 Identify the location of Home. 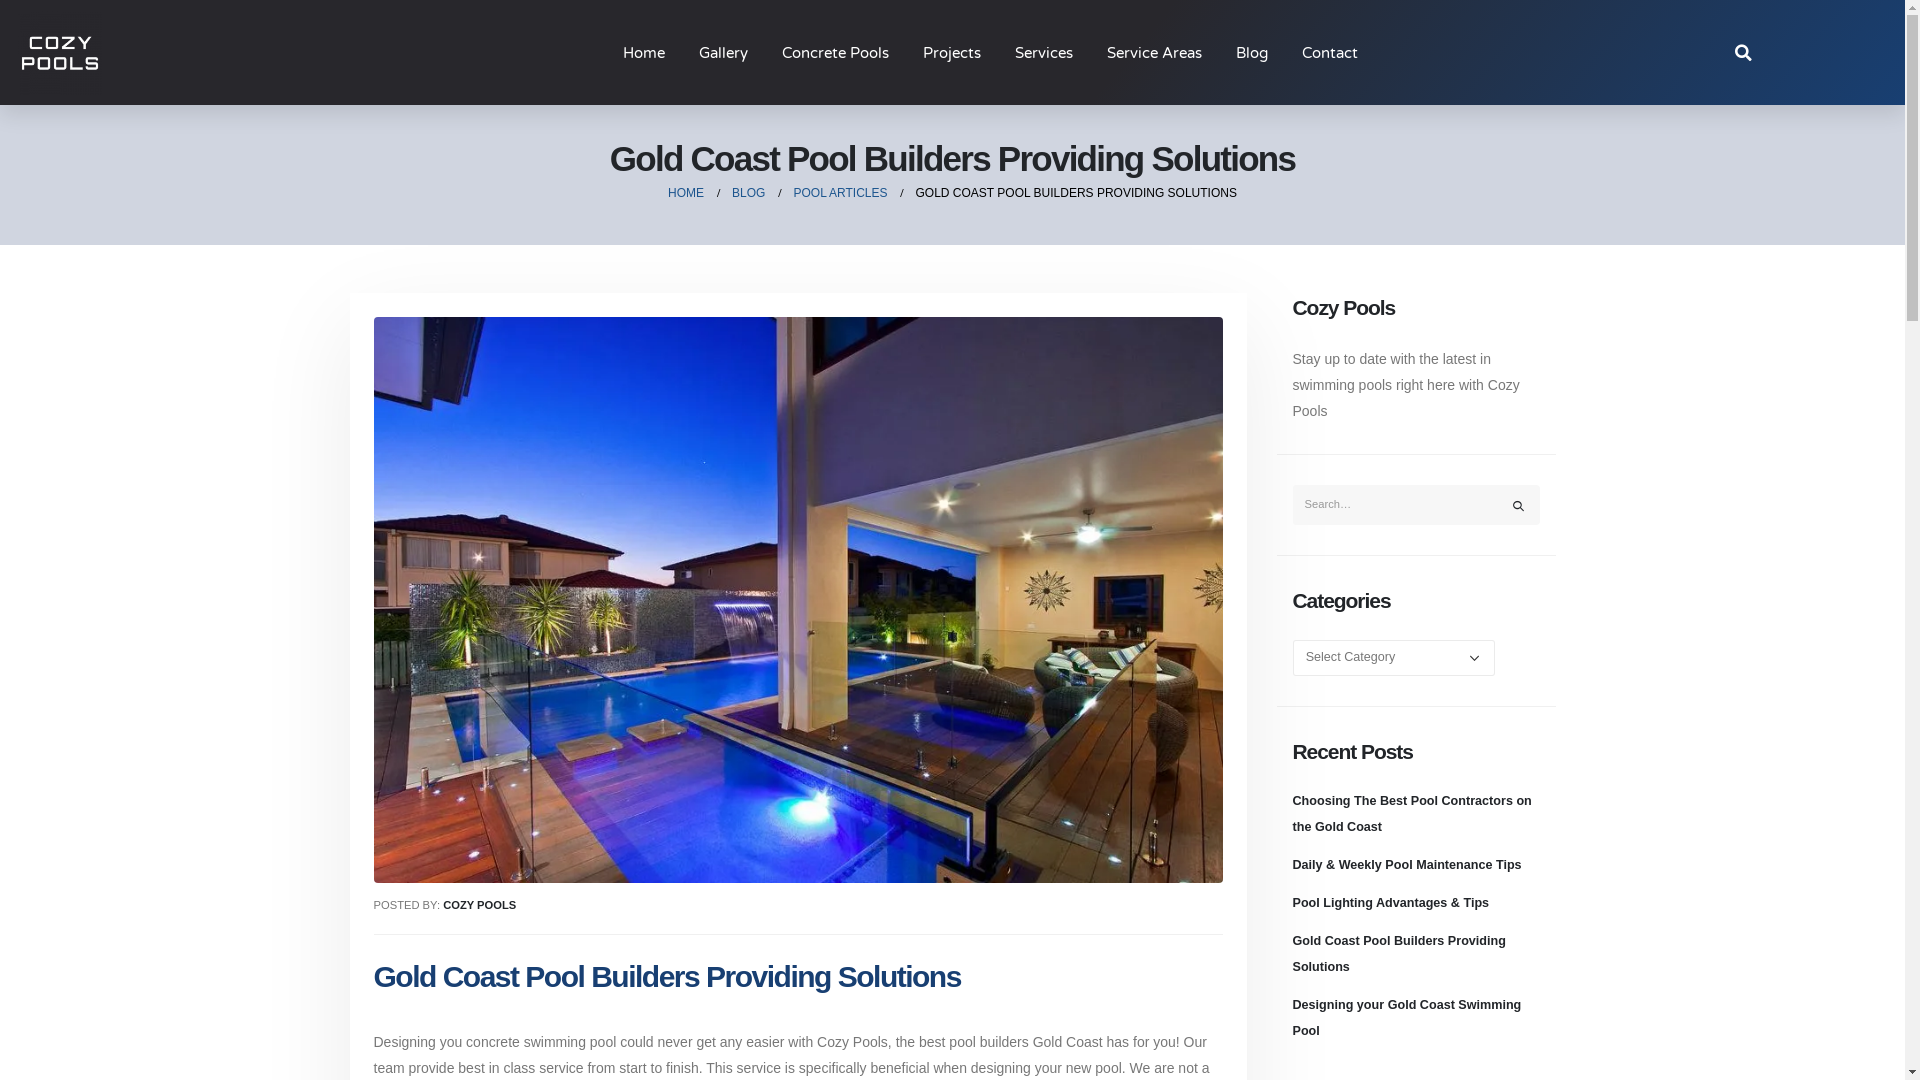
(644, 53).